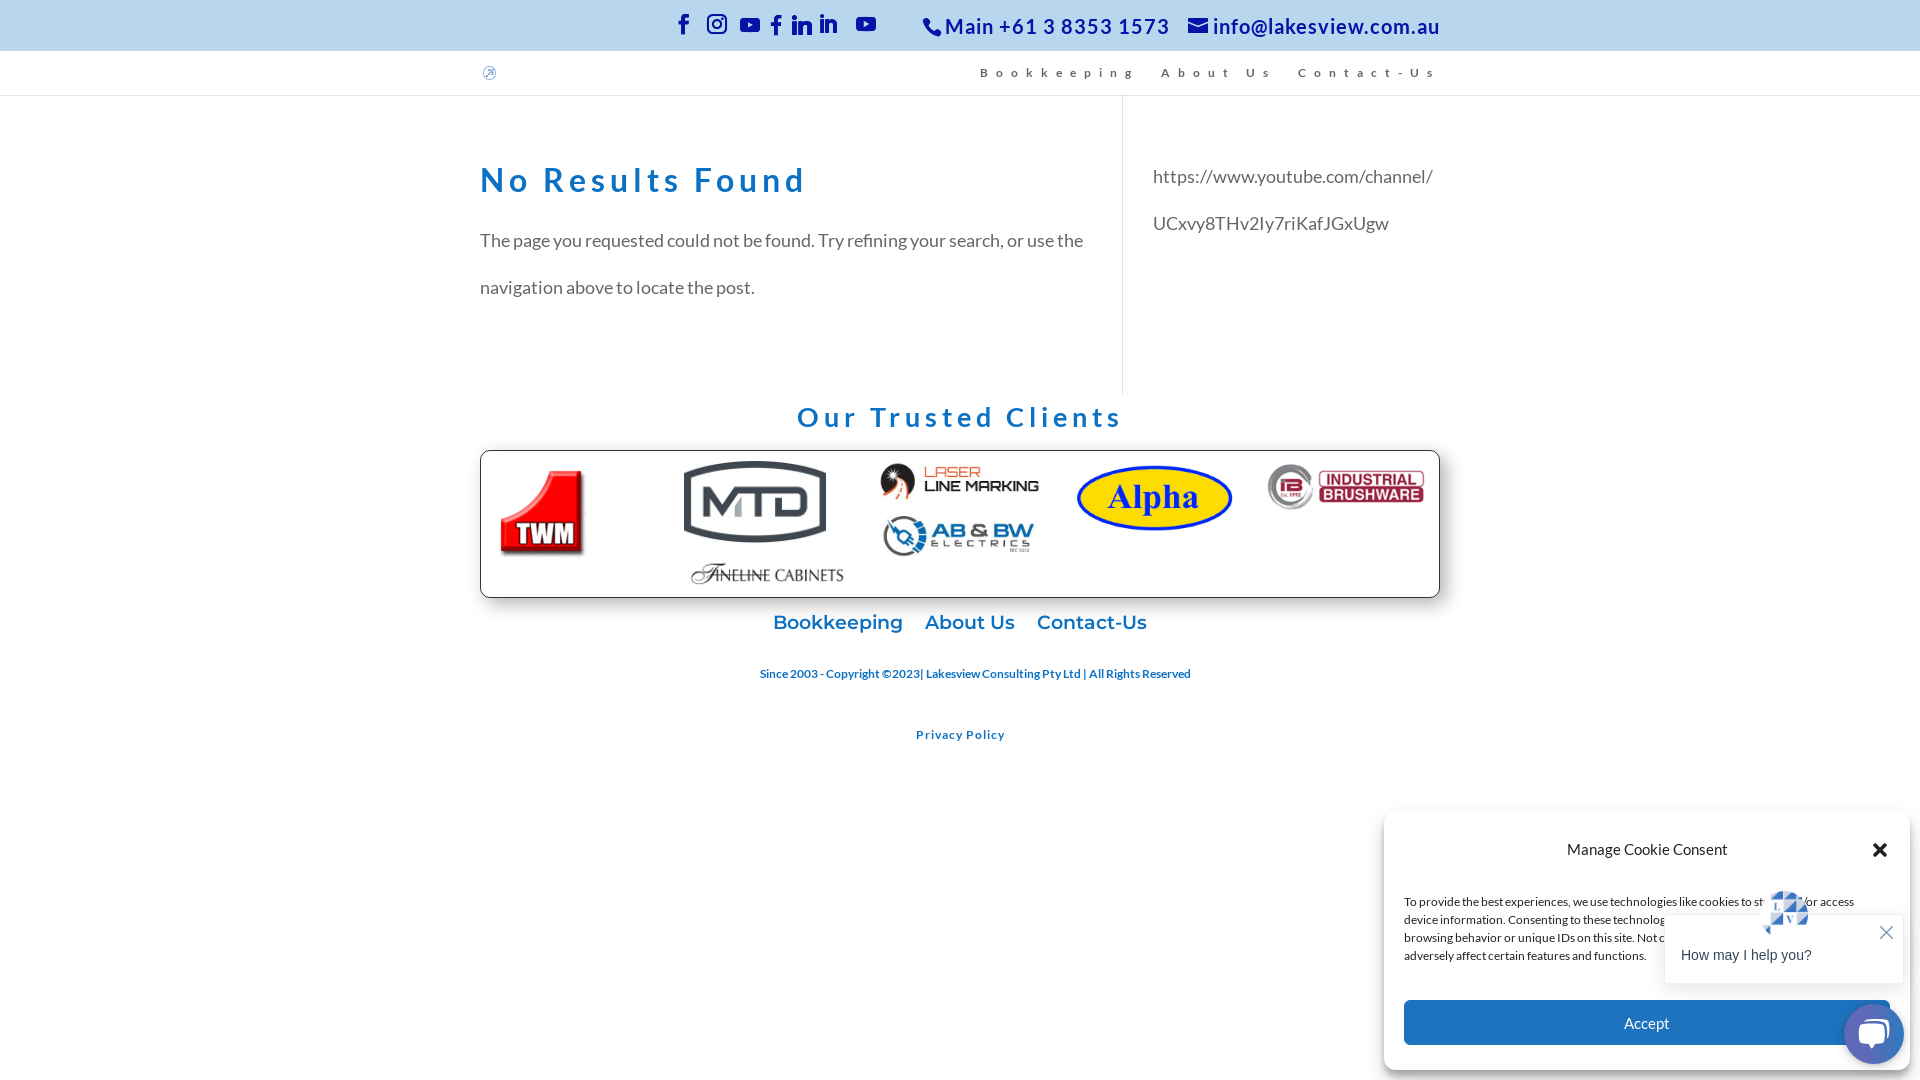 The height and width of the screenshot is (1080, 1920). I want to click on Contact-Us, so click(1369, 80).